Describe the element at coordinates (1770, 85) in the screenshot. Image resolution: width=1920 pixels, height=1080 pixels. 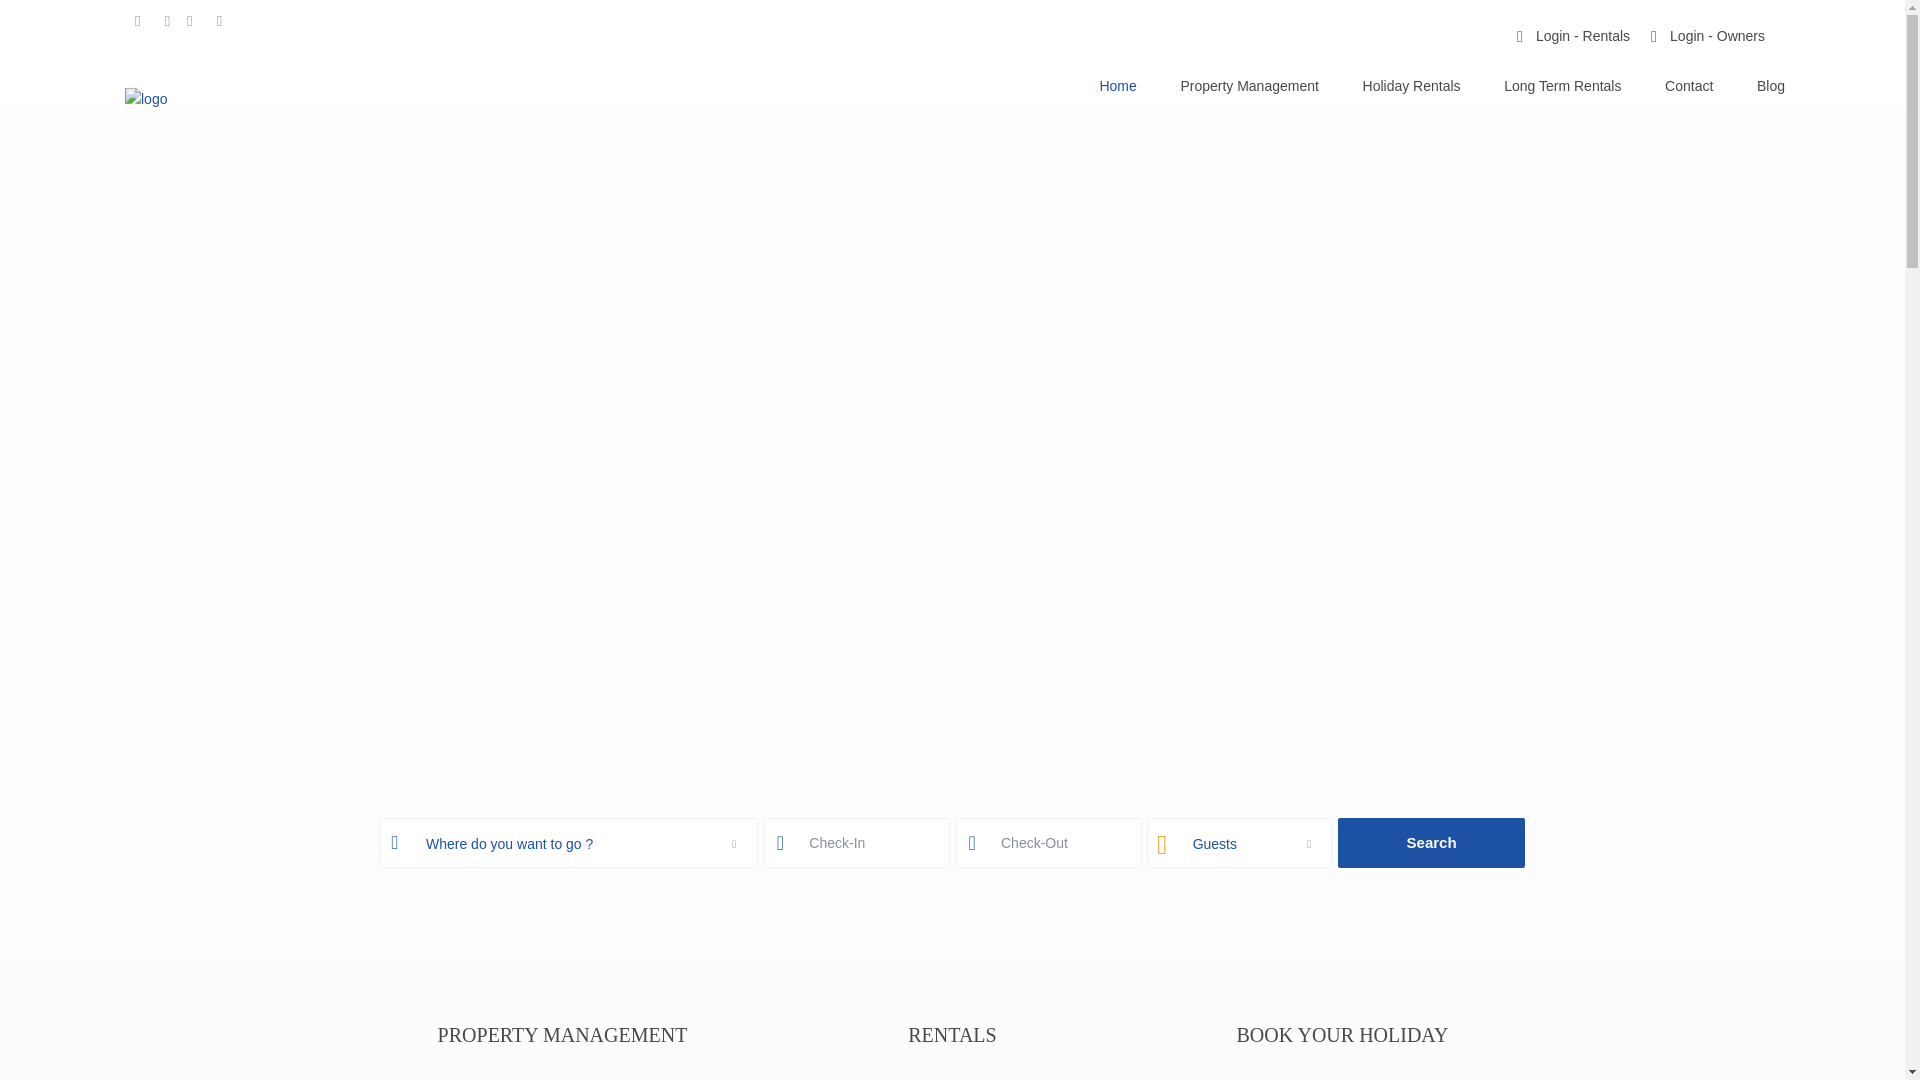
I see `Blog` at that location.